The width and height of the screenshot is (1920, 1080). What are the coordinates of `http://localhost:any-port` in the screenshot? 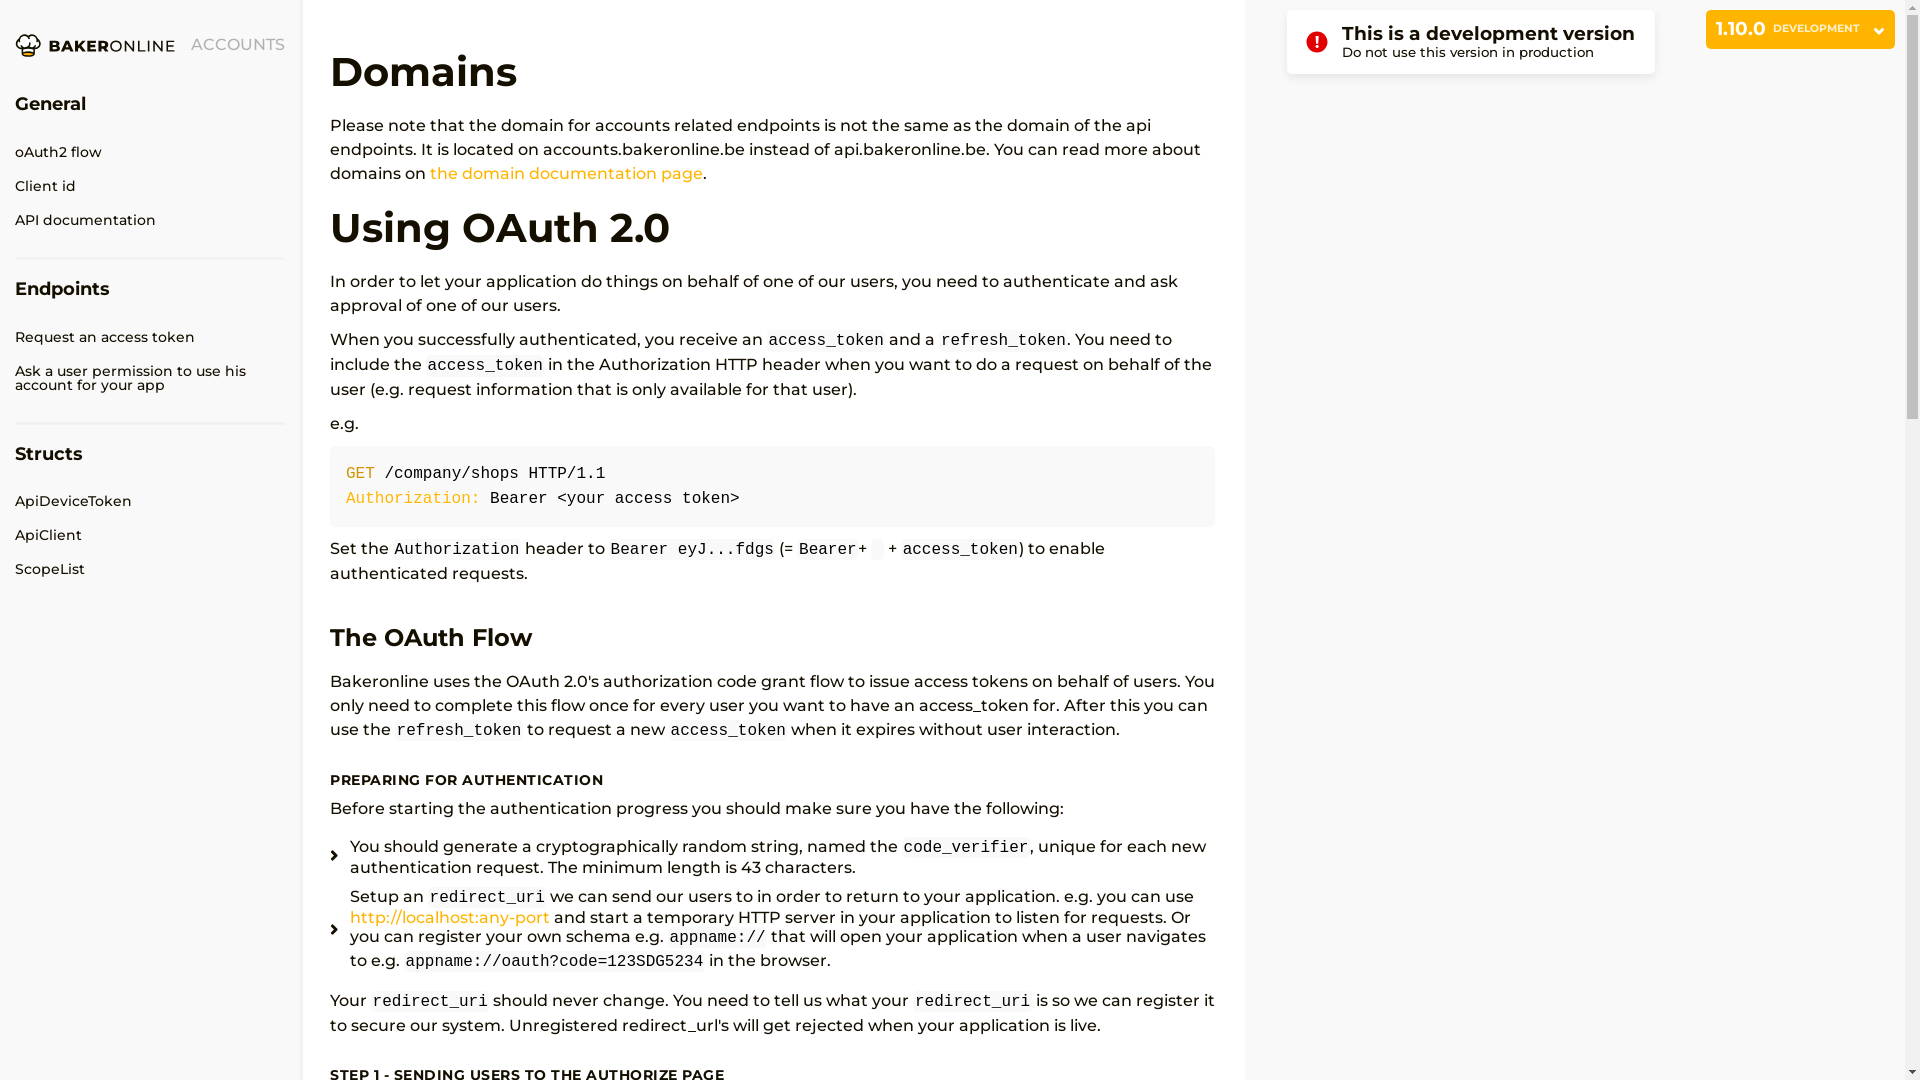 It's located at (450, 918).